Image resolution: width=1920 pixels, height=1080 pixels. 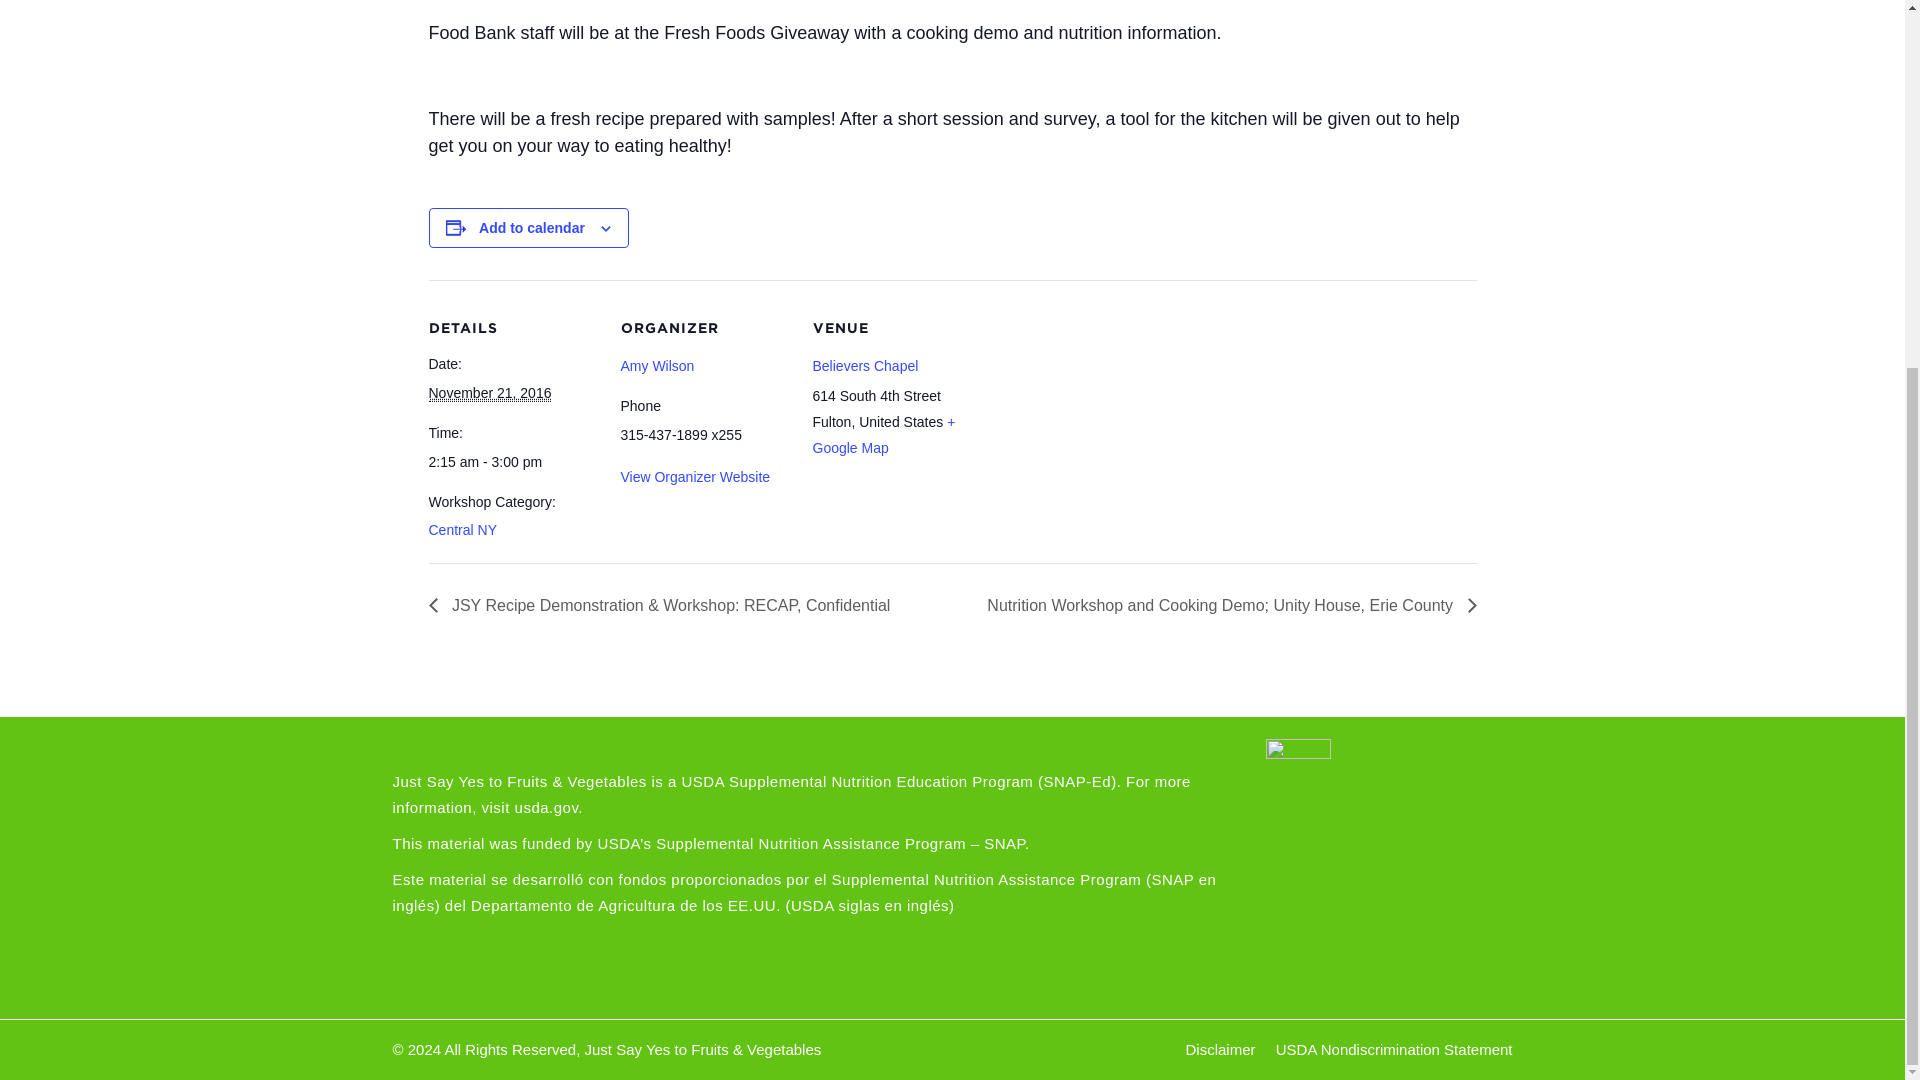 What do you see at coordinates (694, 476) in the screenshot?
I see `View Organizer Website` at bounding box center [694, 476].